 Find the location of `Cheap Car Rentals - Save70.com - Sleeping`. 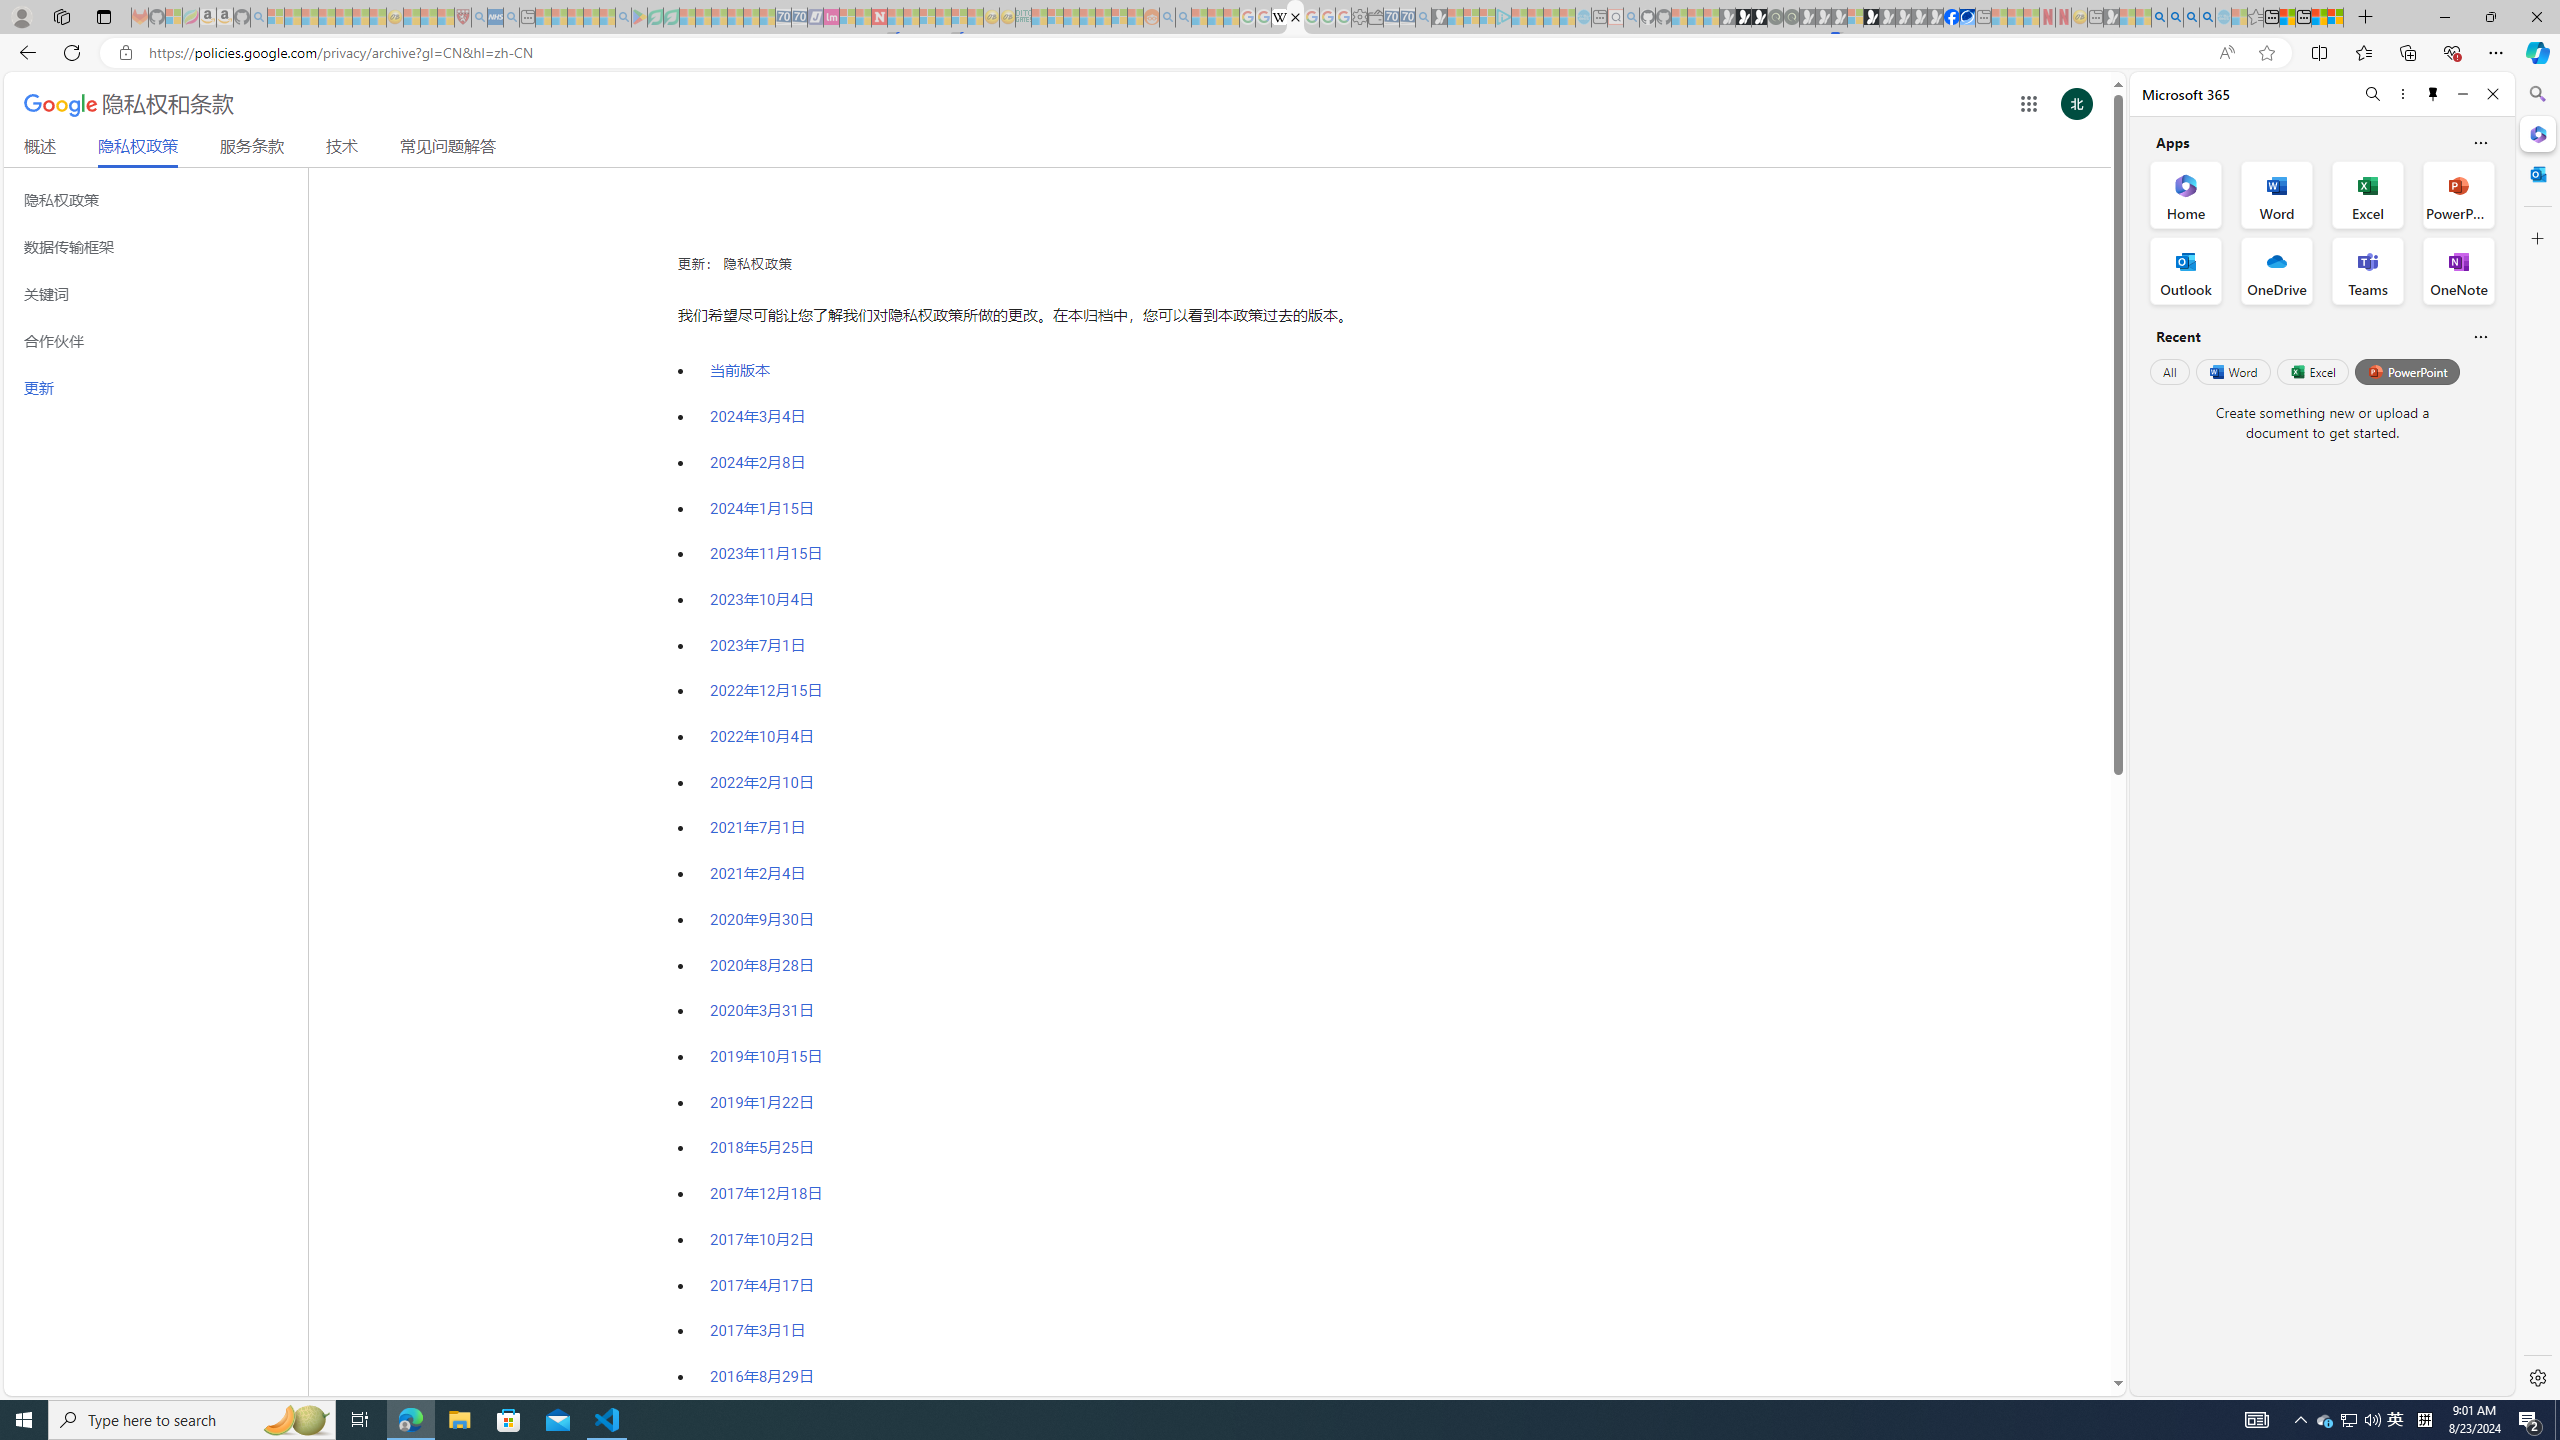

Cheap Car Rentals - Save70.com - Sleeping is located at coordinates (1406, 17).